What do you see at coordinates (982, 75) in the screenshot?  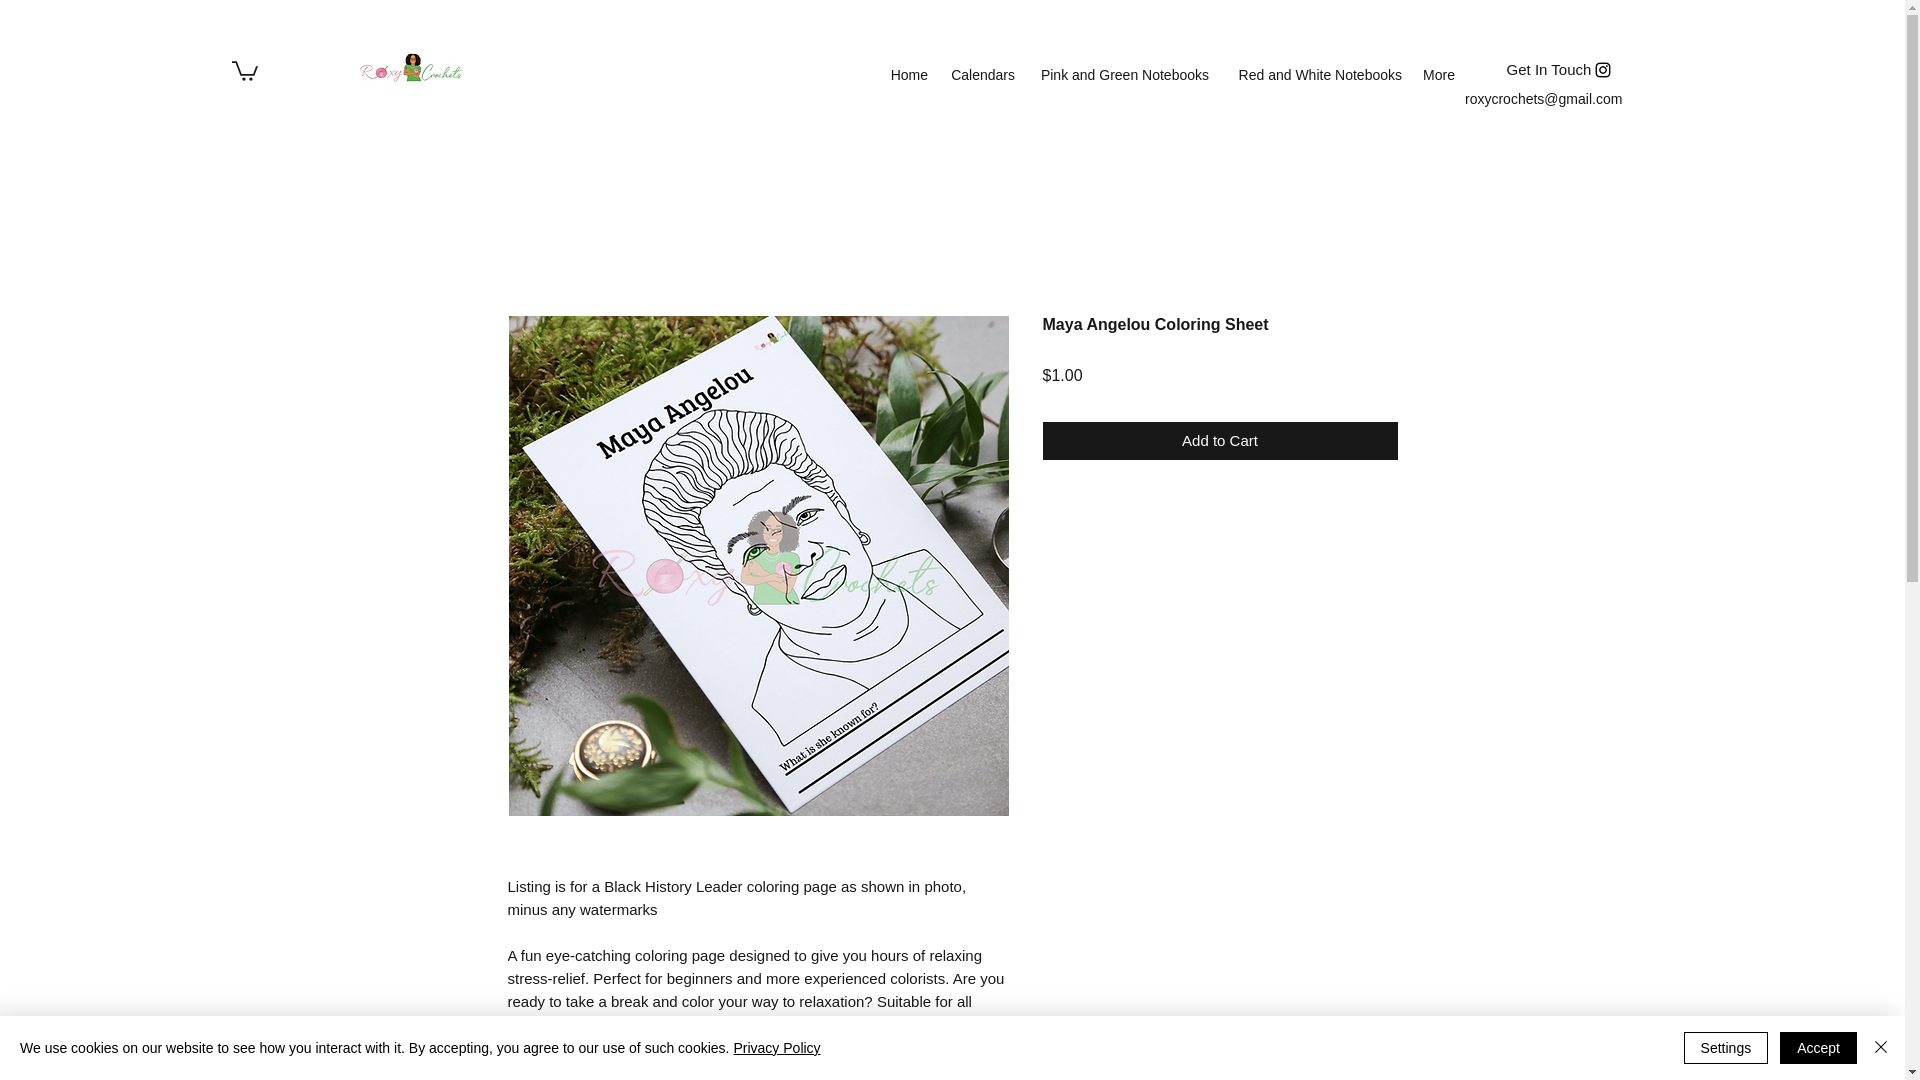 I see `Calendars` at bounding box center [982, 75].